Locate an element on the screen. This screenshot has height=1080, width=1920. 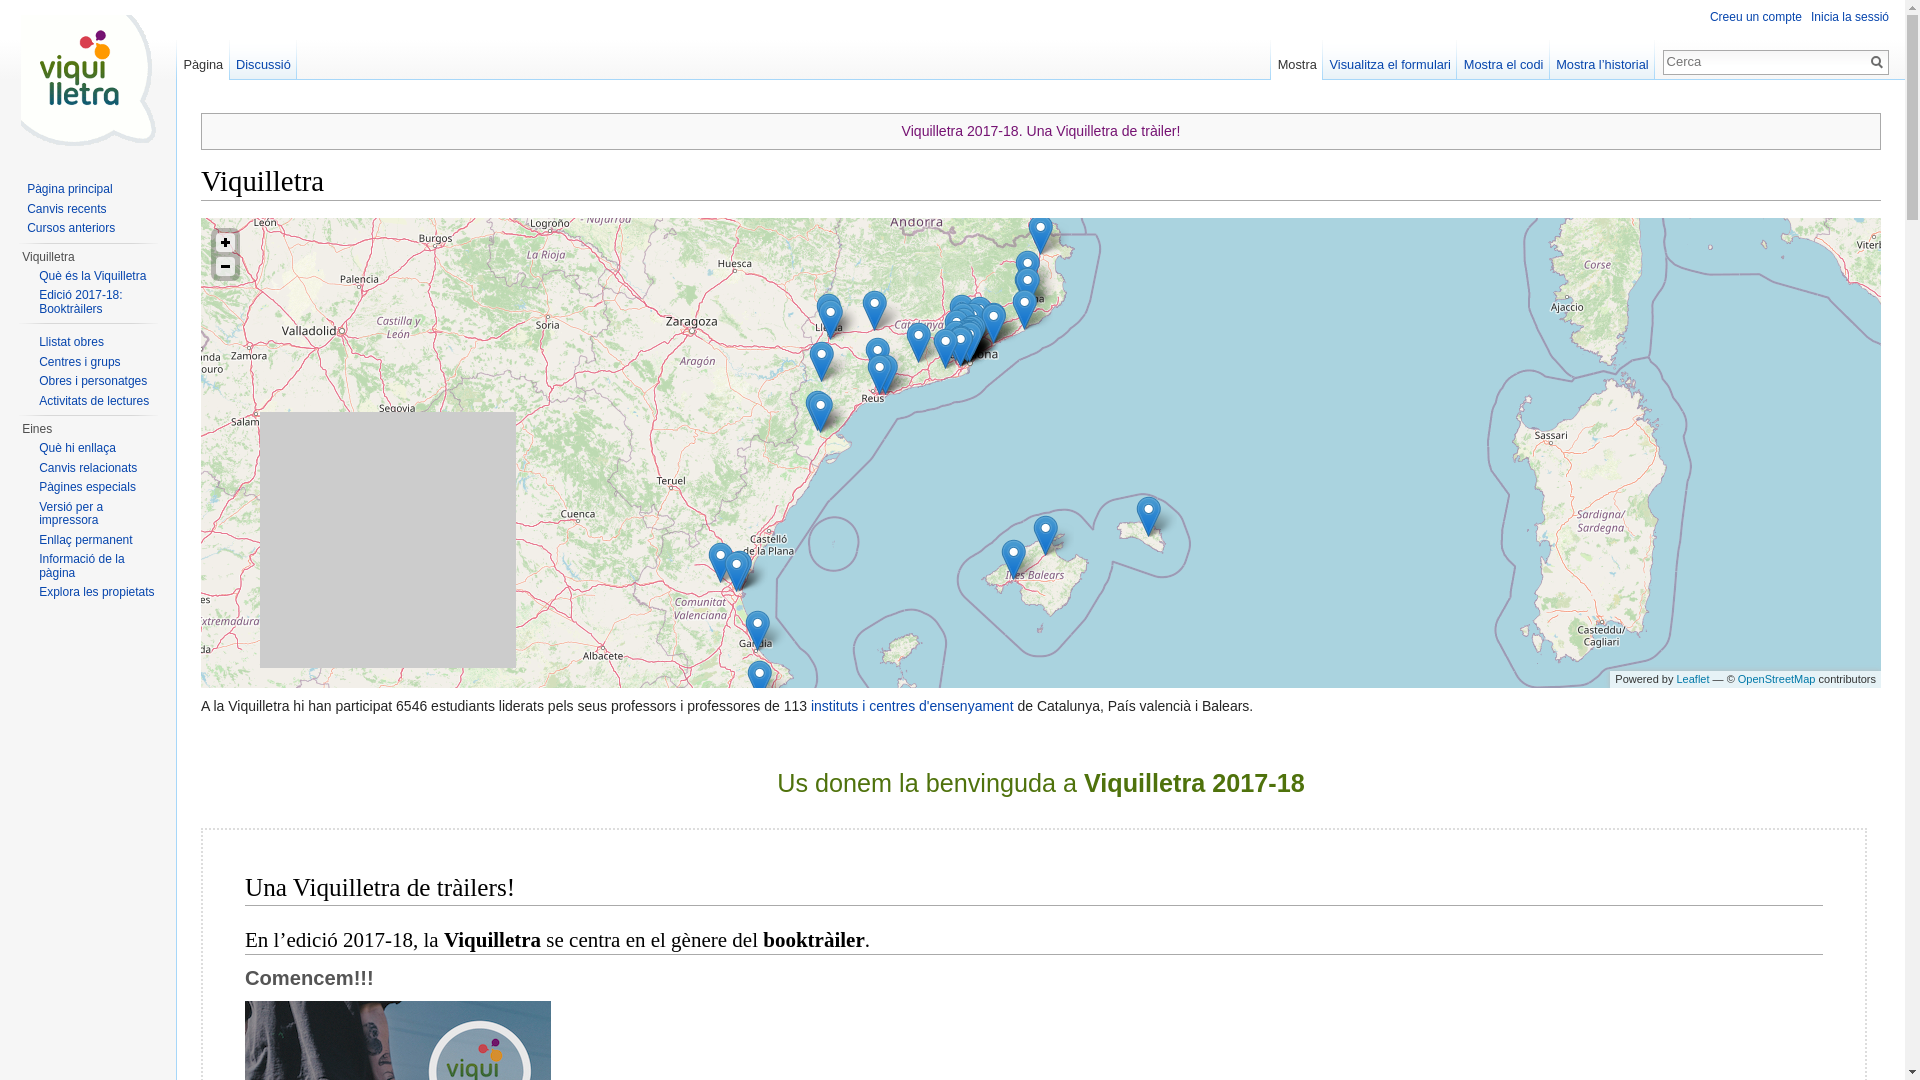
Creeu un compte is located at coordinates (1756, 17).